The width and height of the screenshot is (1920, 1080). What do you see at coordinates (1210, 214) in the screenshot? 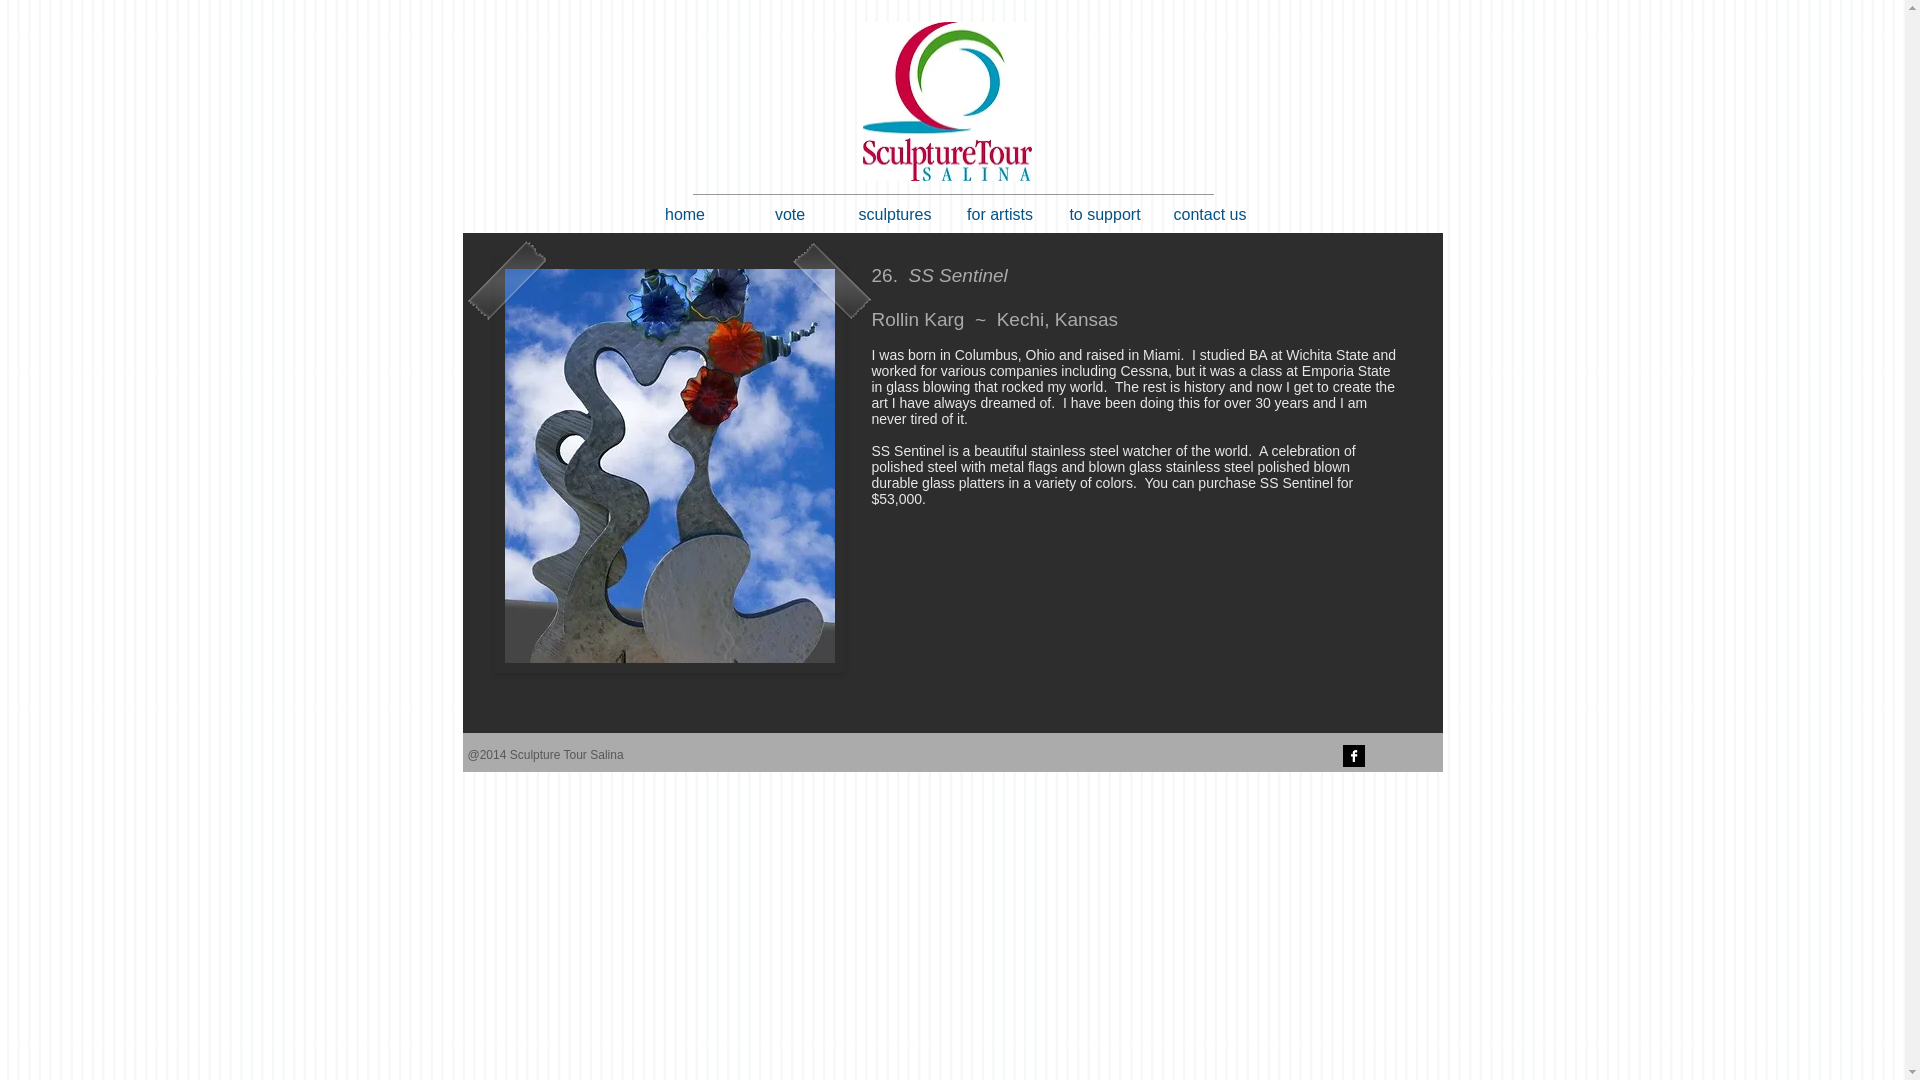
I see `contact us` at bounding box center [1210, 214].